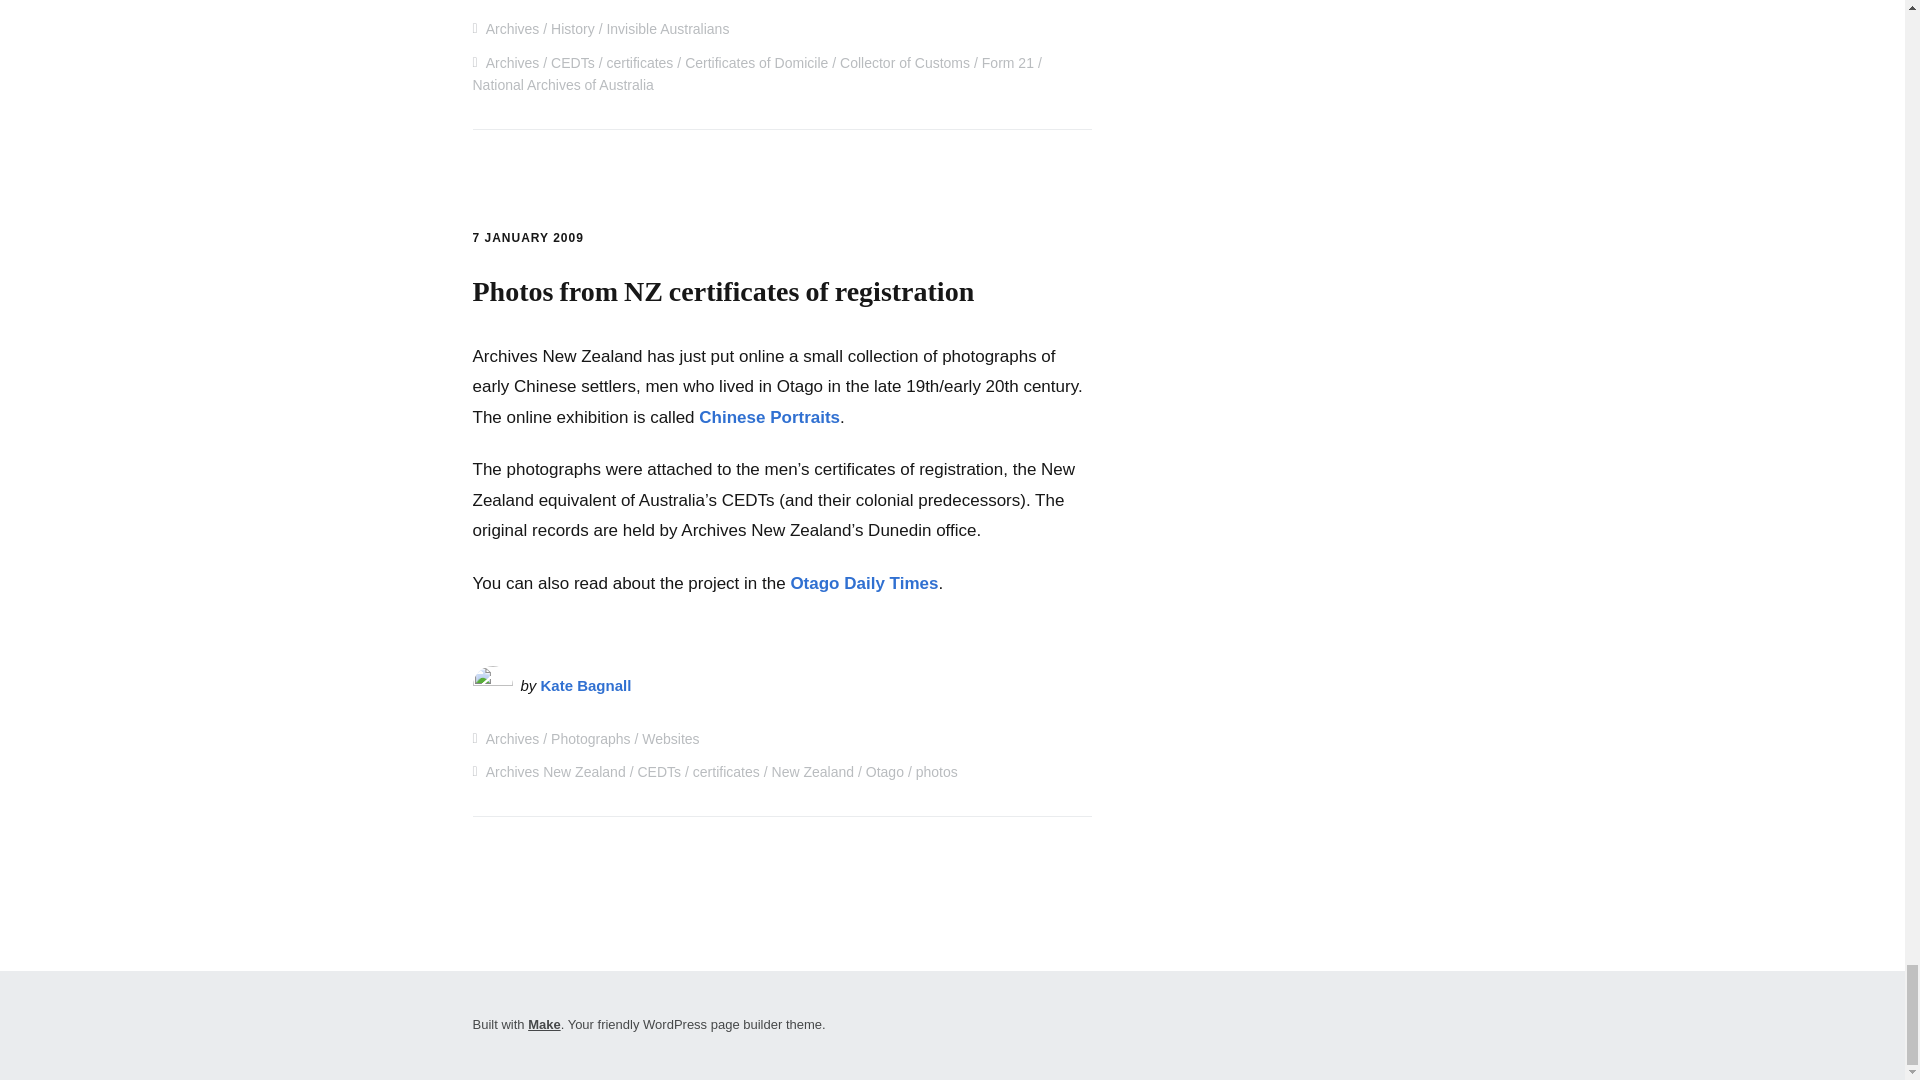  I want to click on Archives, so click(512, 28).